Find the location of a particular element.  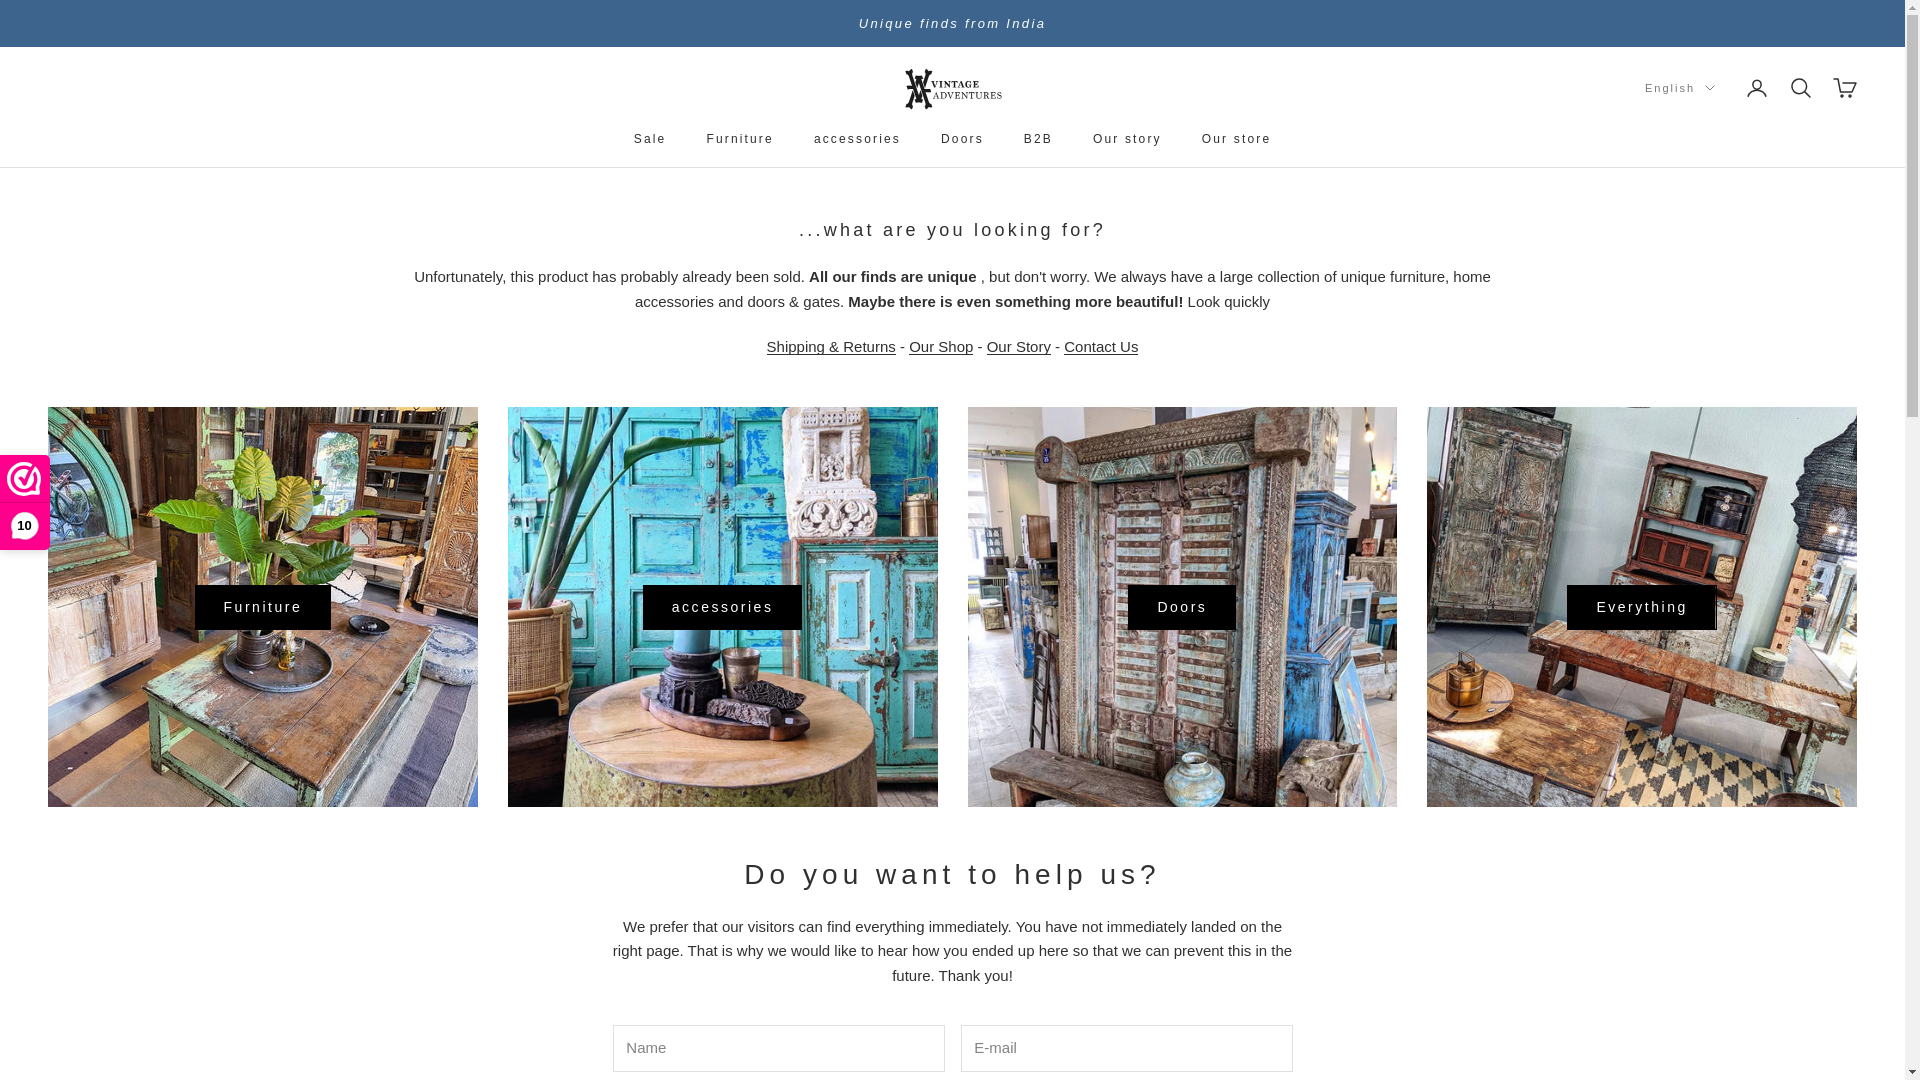

Sale is located at coordinates (650, 138).